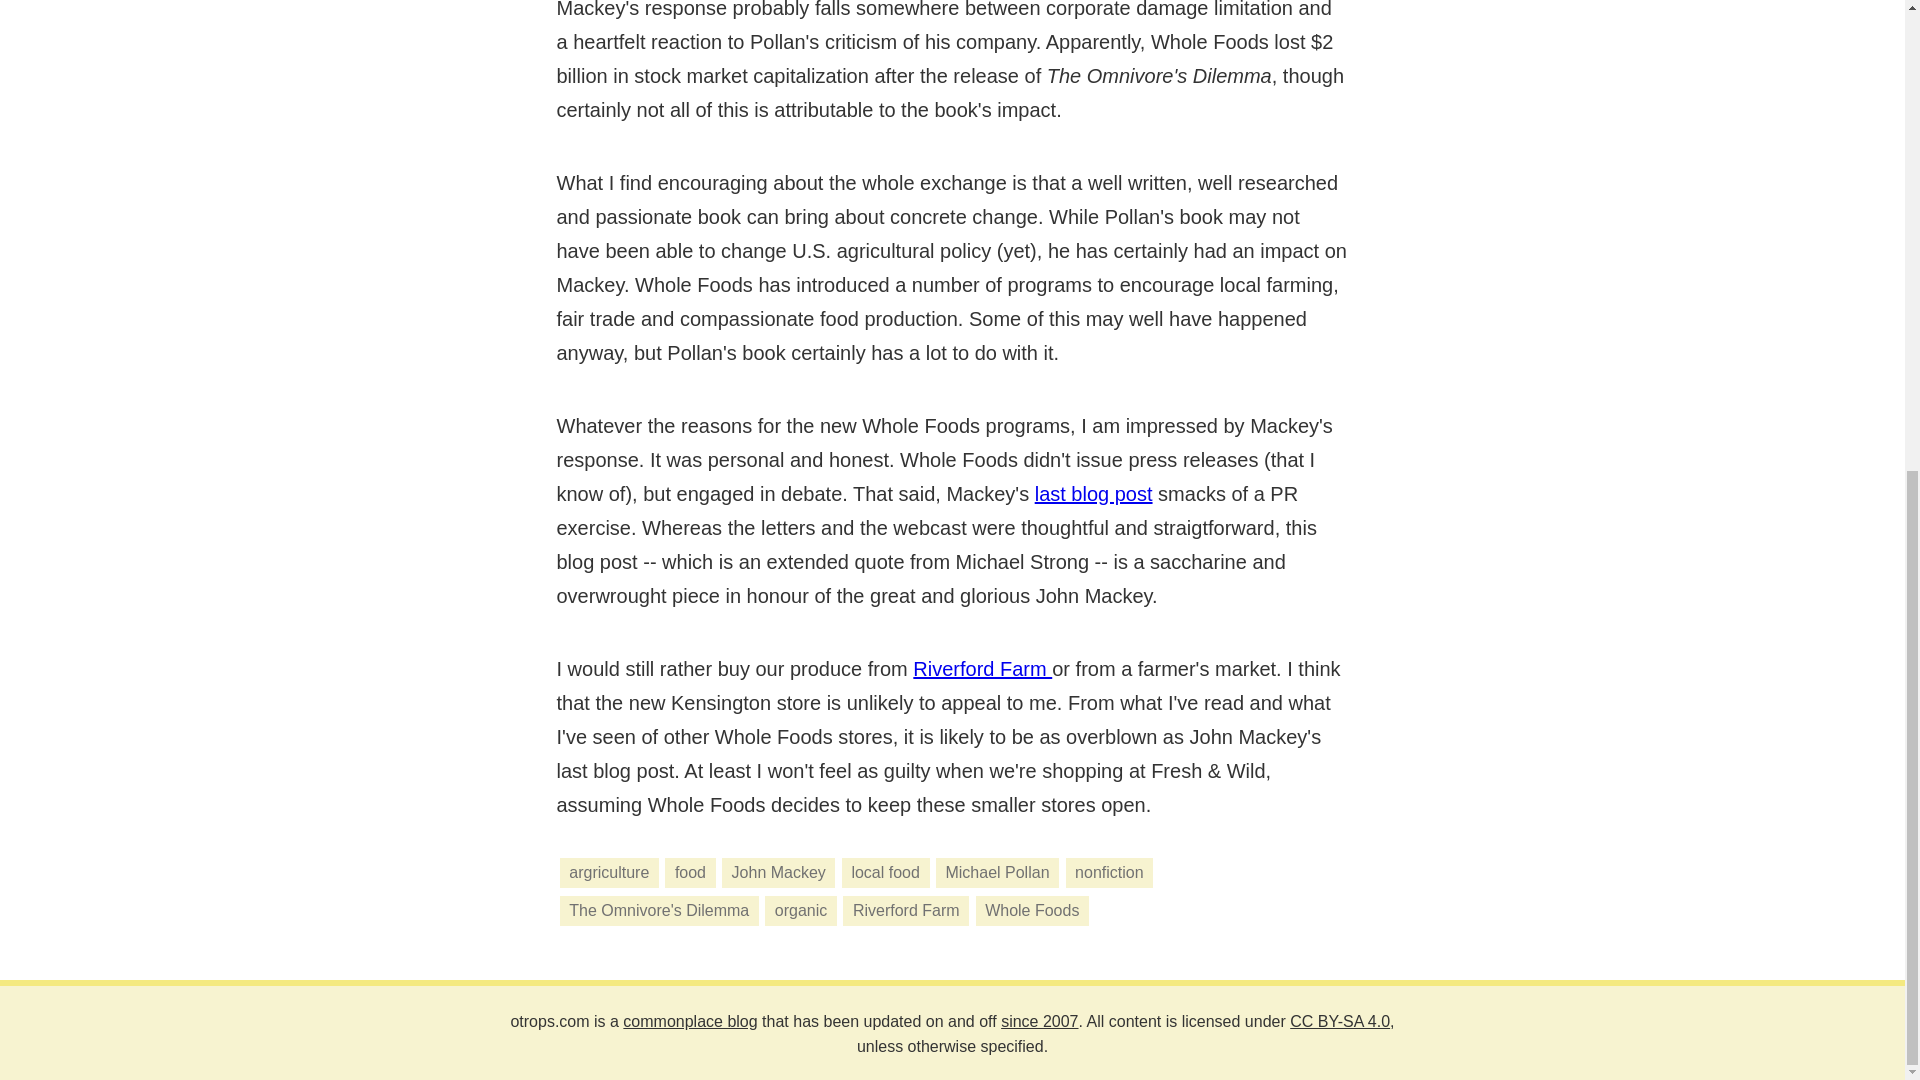  I want to click on Riverford Farm, so click(982, 668).